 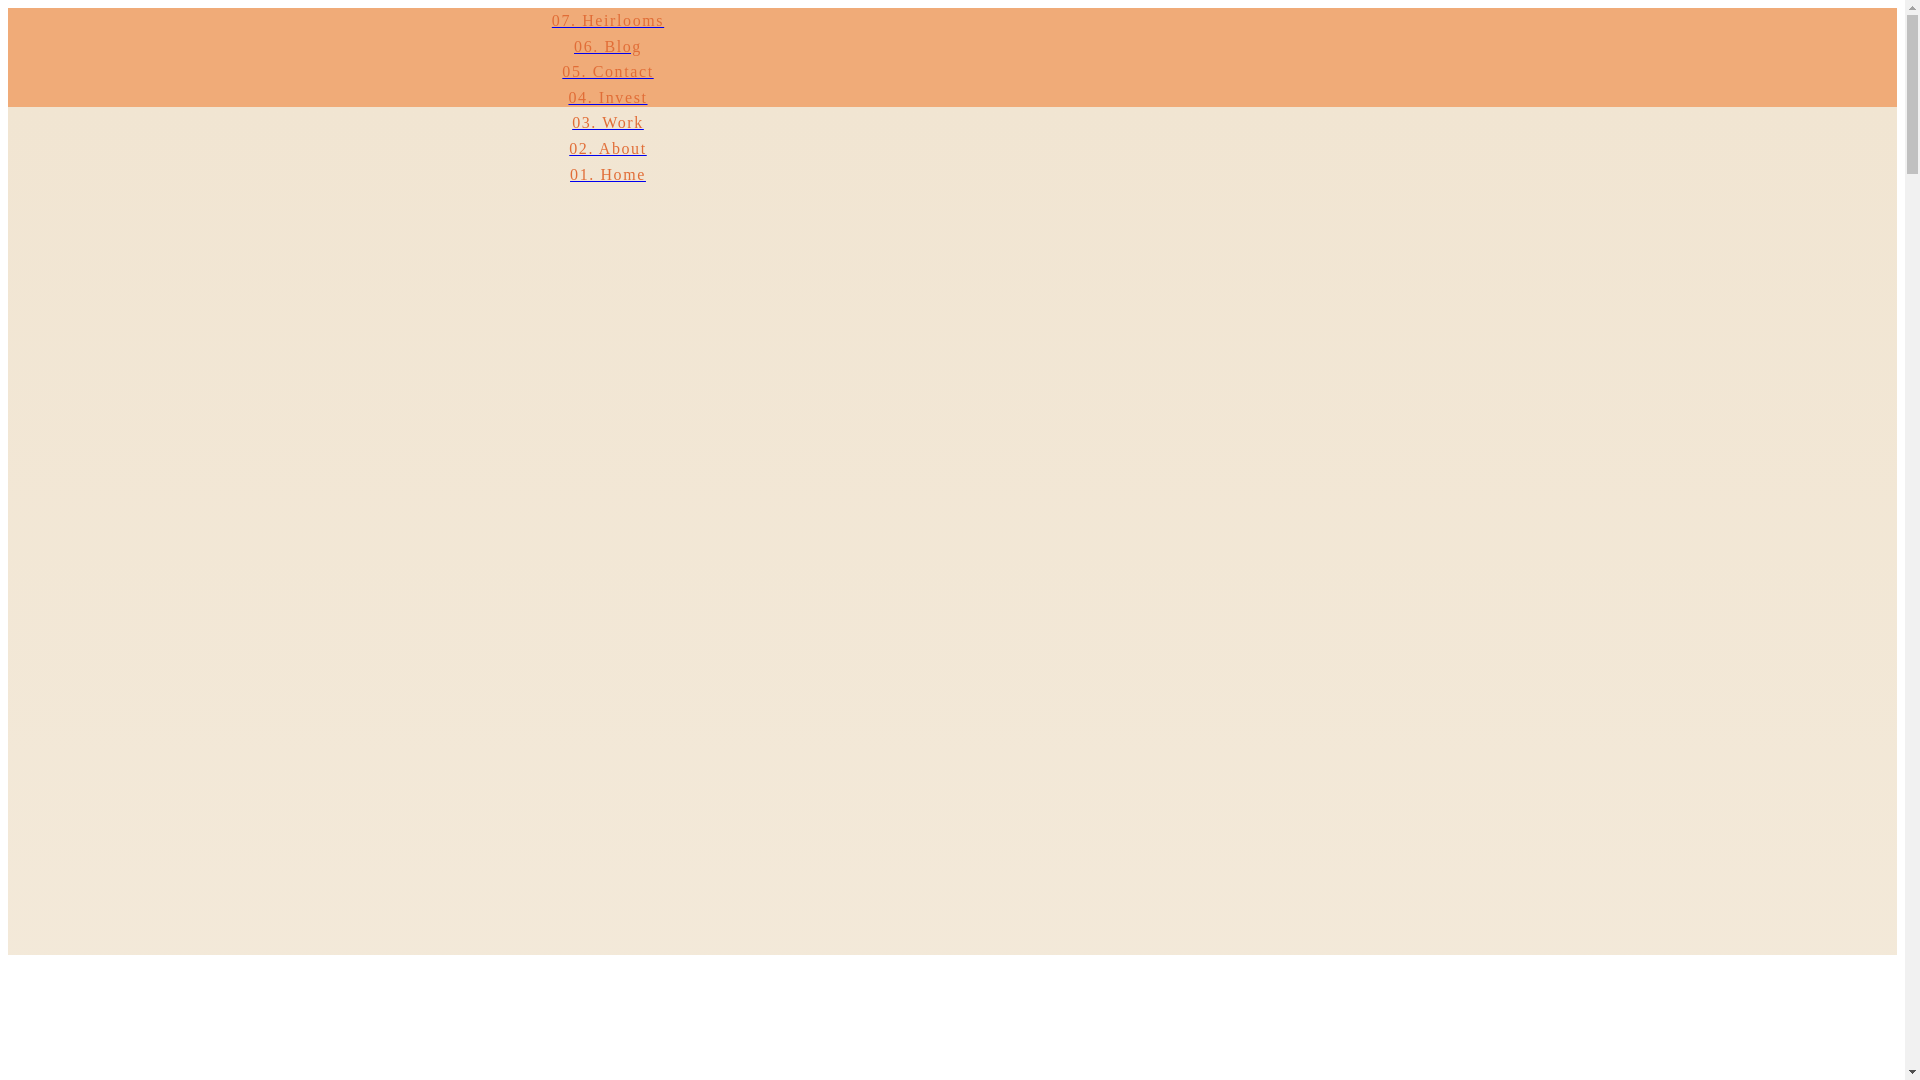 I want to click on 06. Blog, so click(x=607, y=46).